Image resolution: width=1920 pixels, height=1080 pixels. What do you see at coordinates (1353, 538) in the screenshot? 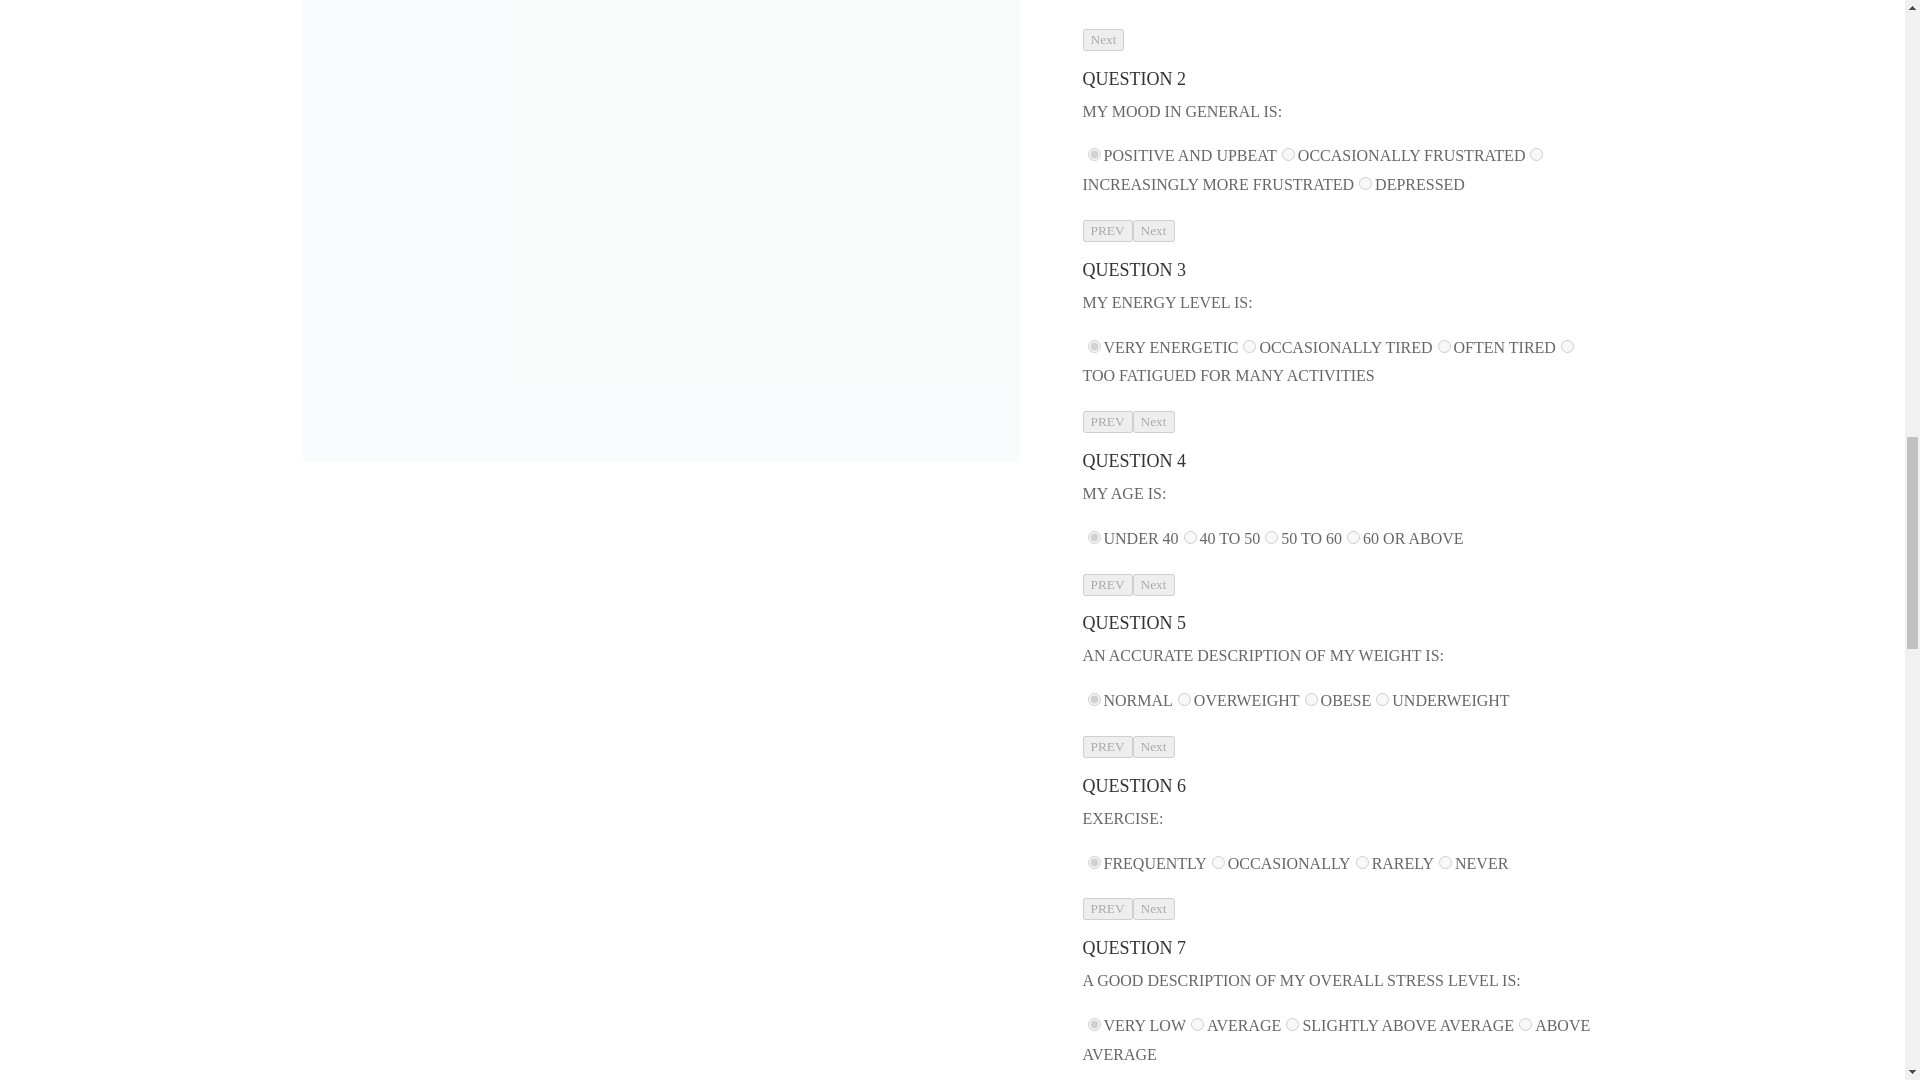
I see `60 OR ABOVE` at bounding box center [1353, 538].